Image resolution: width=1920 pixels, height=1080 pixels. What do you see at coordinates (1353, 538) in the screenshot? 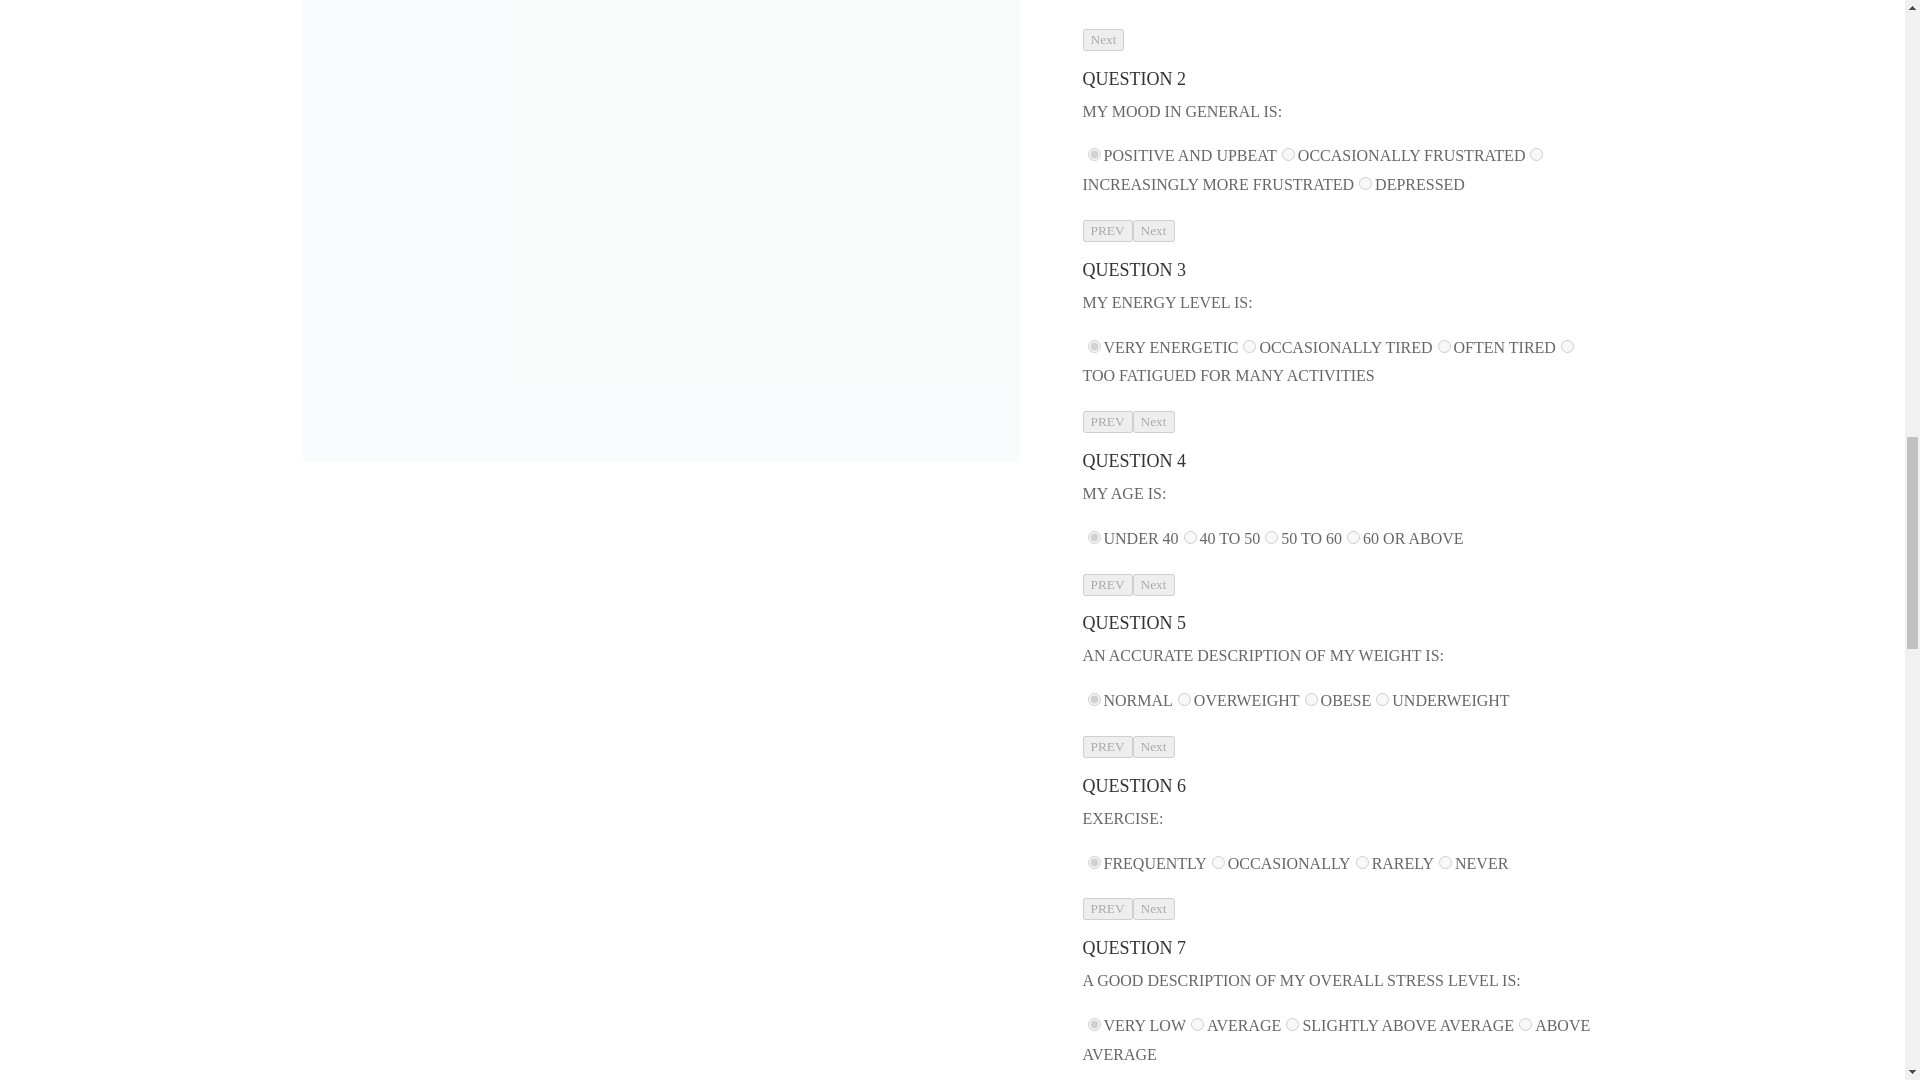
I see `60 OR ABOVE` at bounding box center [1353, 538].